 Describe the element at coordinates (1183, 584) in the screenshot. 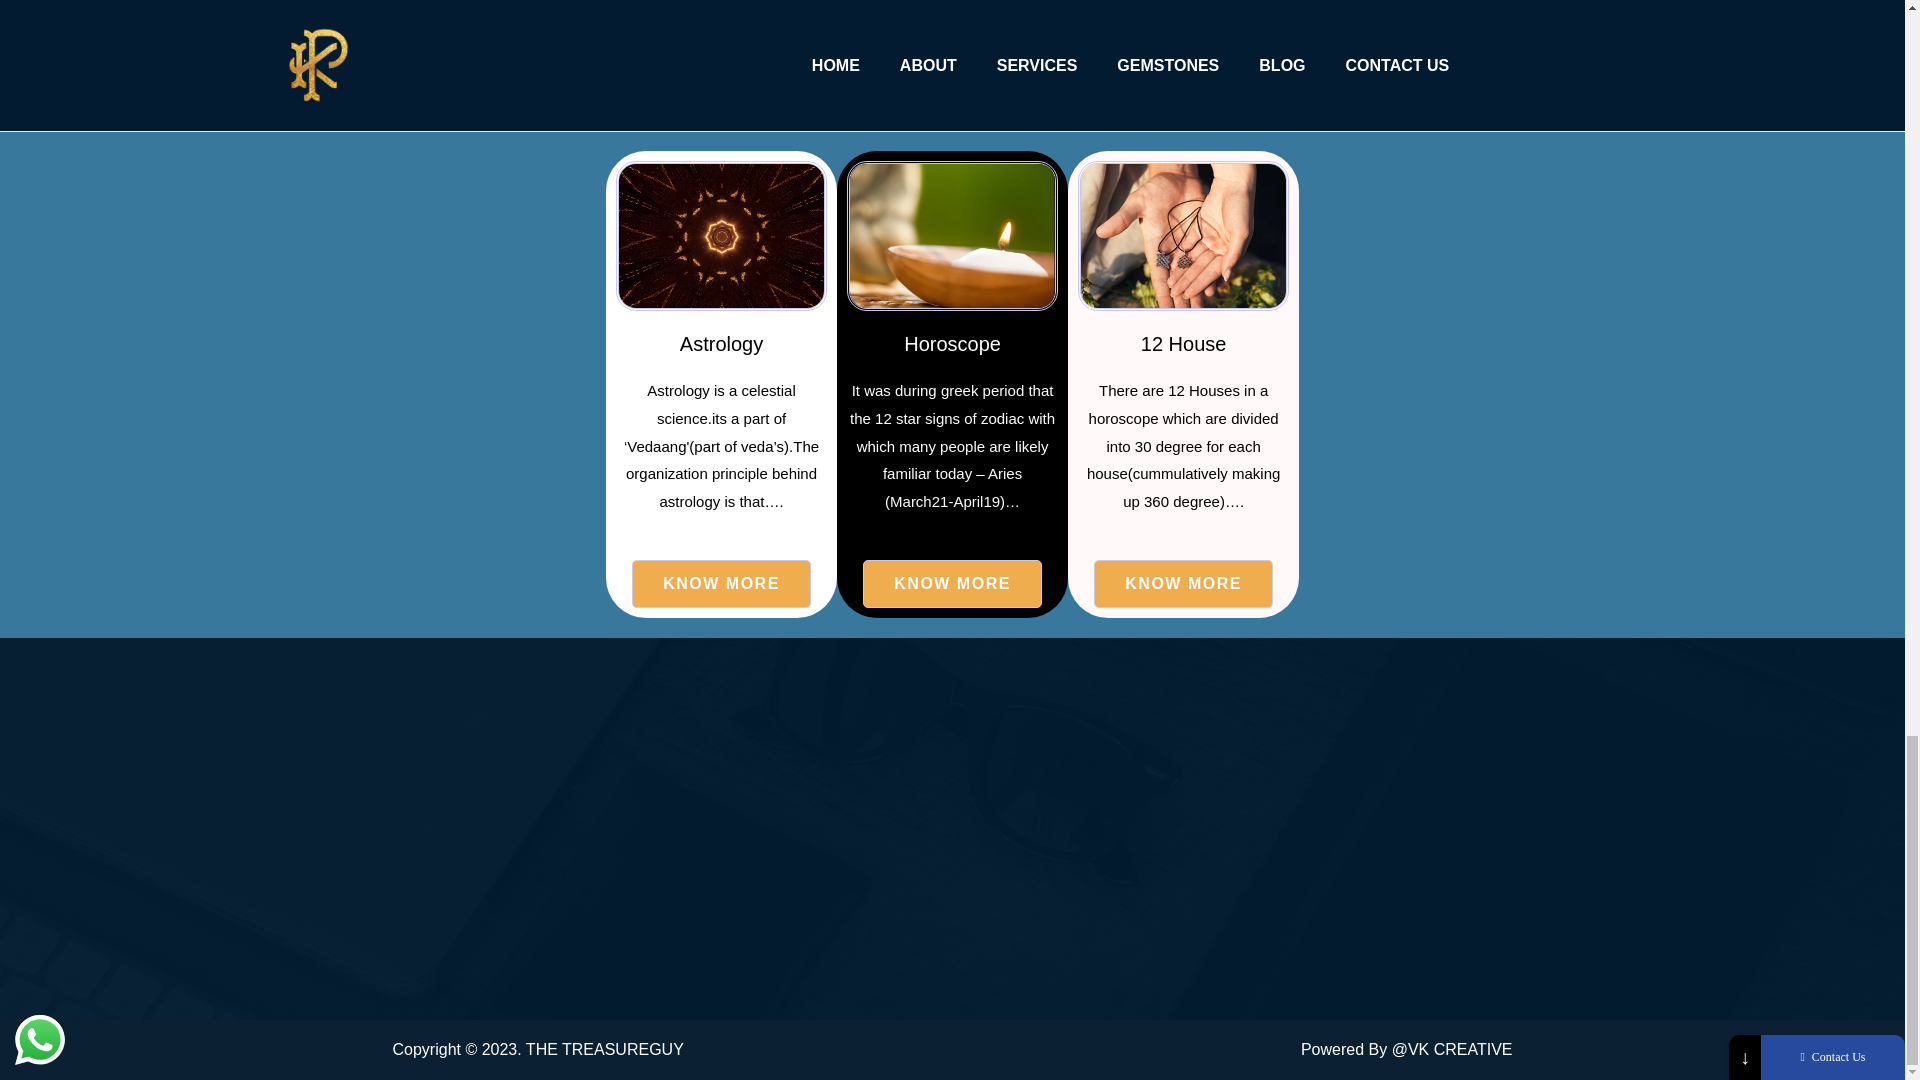

I see `KNOW MORE` at that location.